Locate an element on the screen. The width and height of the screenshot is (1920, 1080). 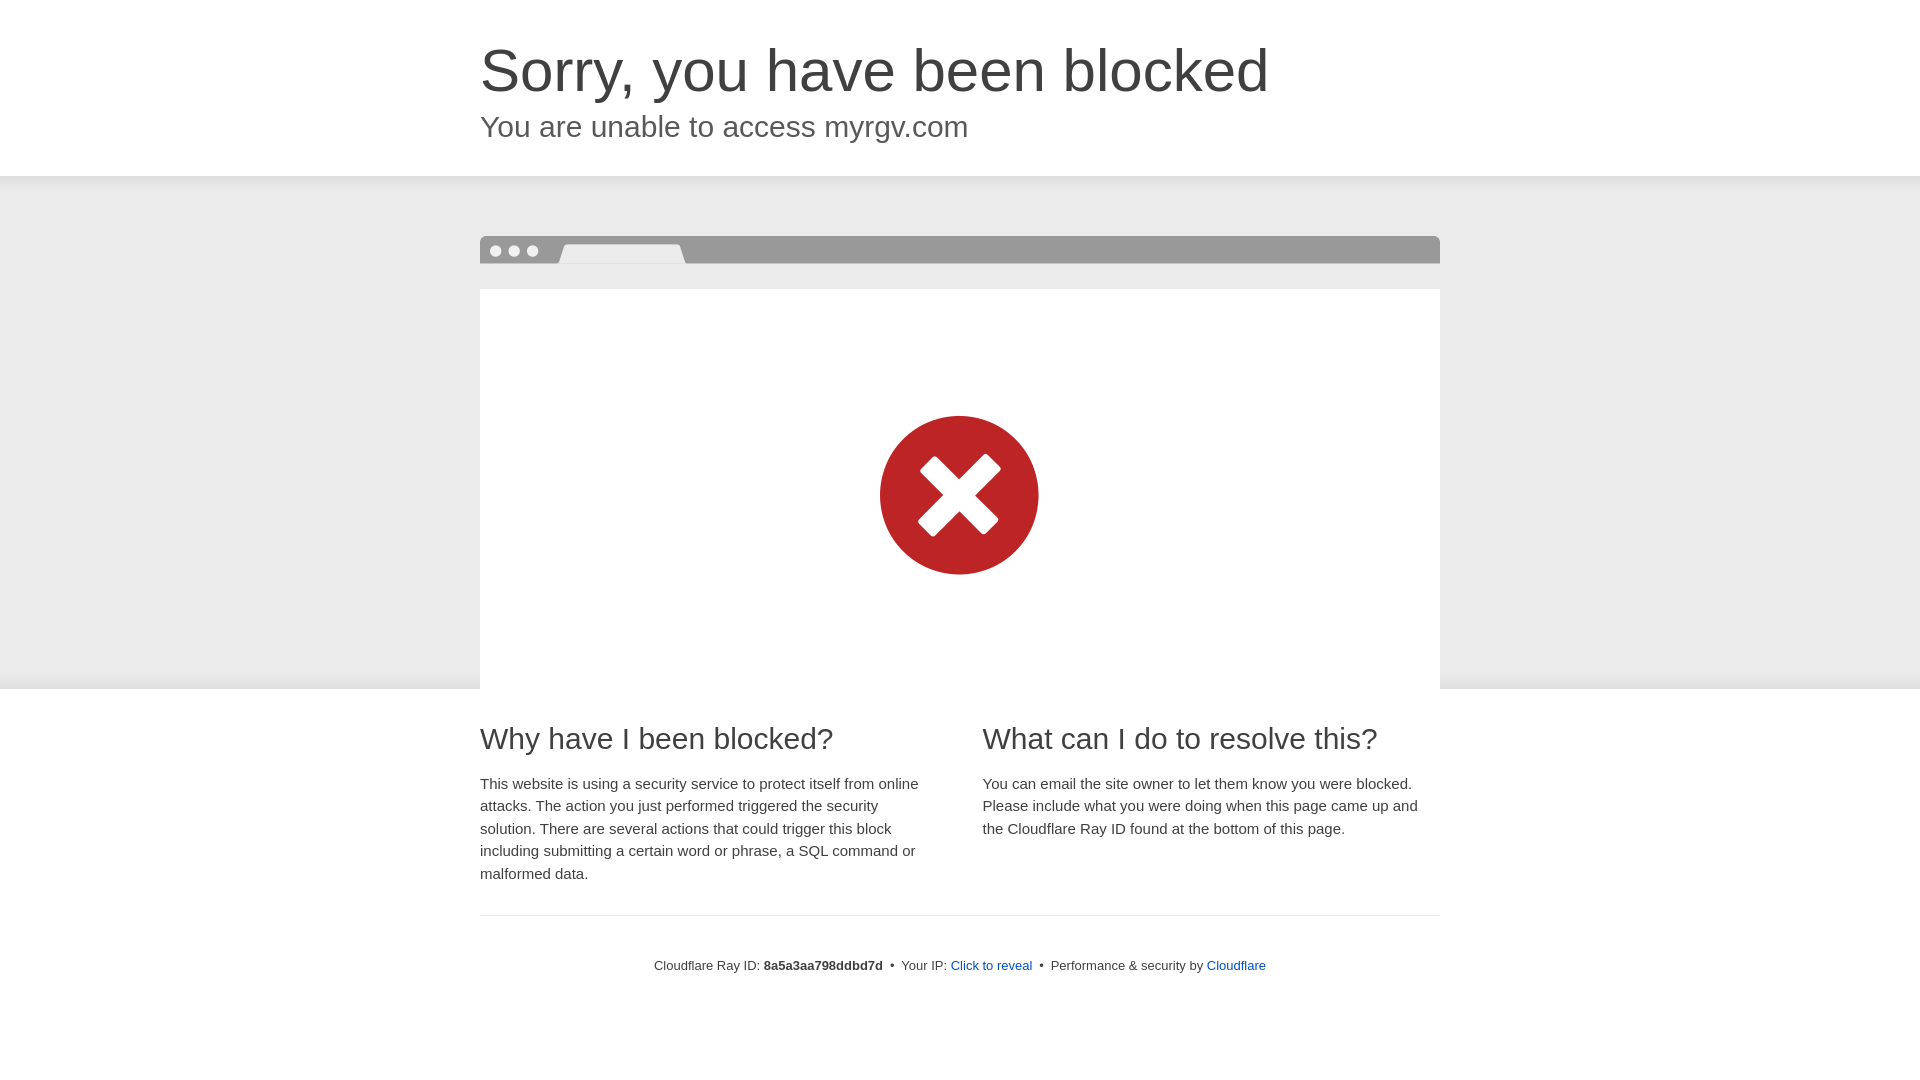
Click to reveal is located at coordinates (991, 966).